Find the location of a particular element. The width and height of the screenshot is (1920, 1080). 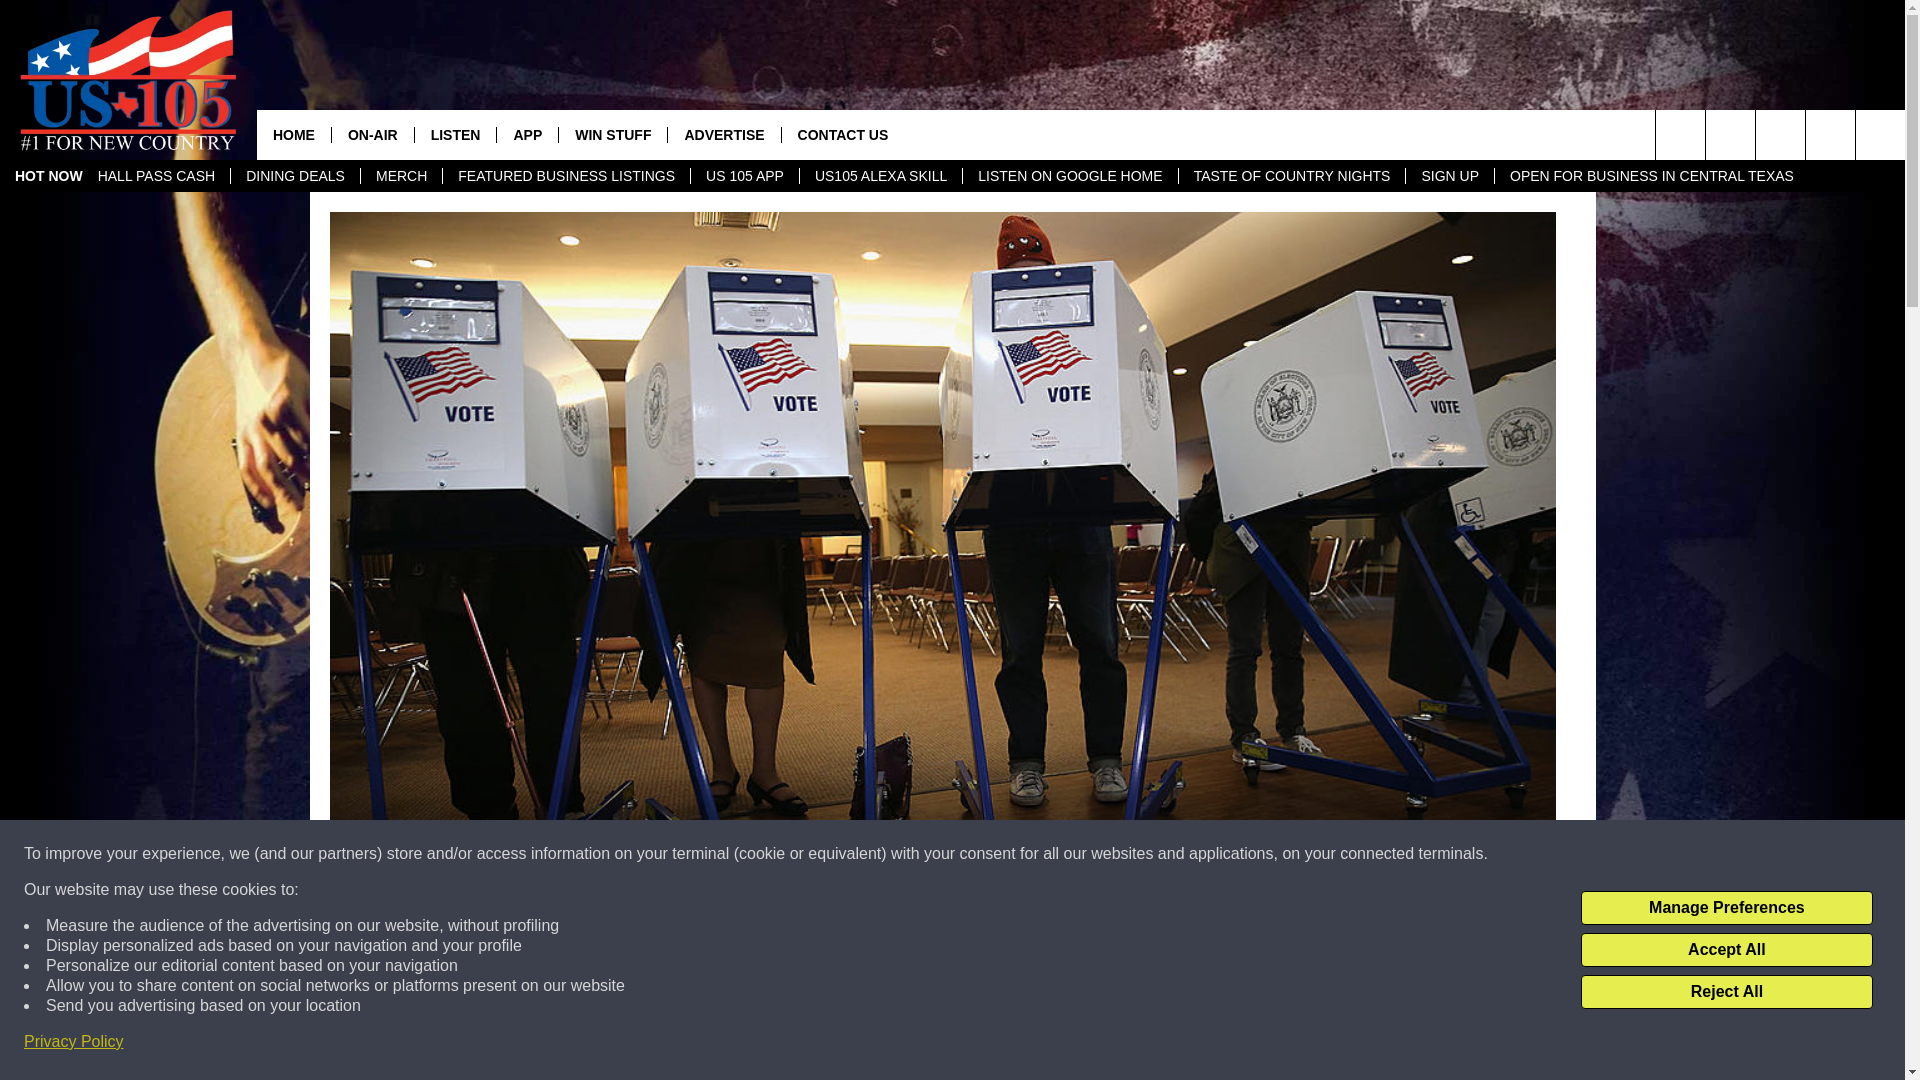

LISTEN ON GOOGLE HOME is located at coordinates (1068, 176).